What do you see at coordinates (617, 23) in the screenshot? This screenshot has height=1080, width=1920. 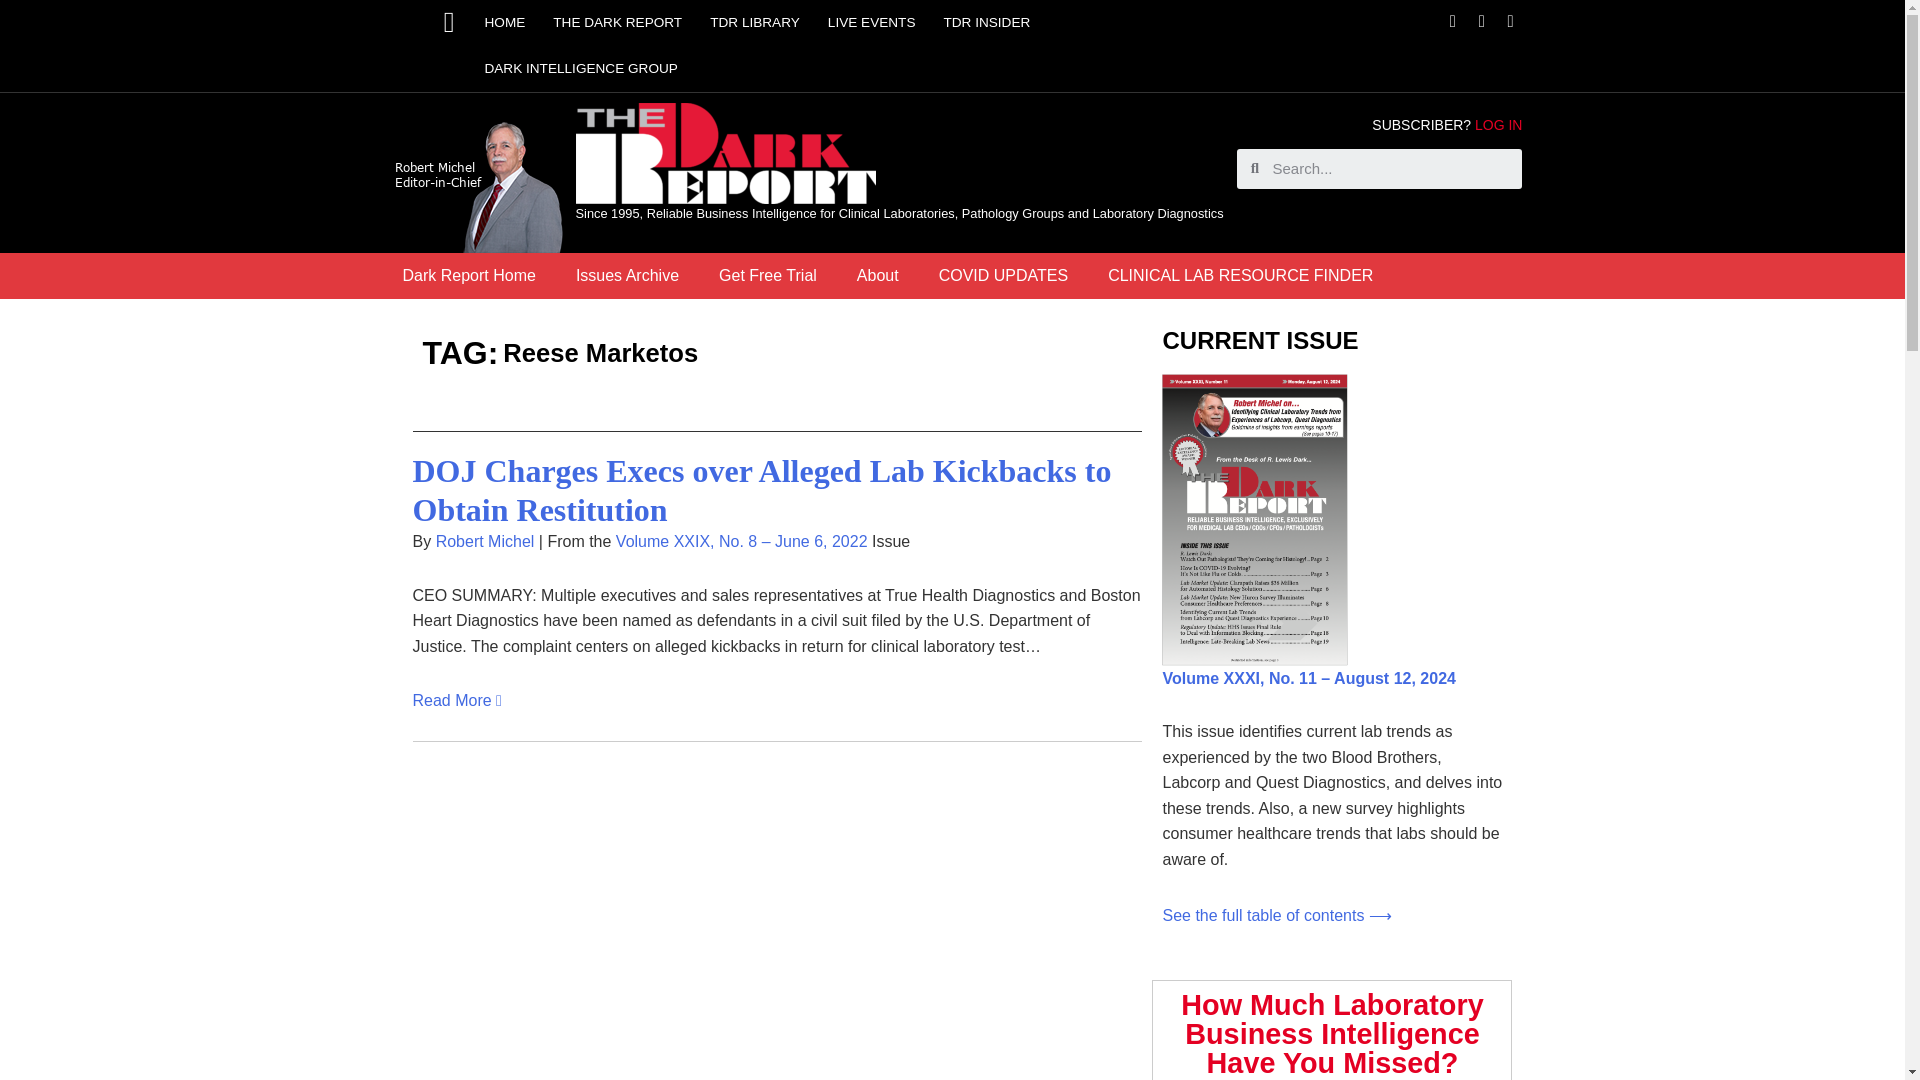 I see `THE DARK REPORT` at bounding box center [617, 23].